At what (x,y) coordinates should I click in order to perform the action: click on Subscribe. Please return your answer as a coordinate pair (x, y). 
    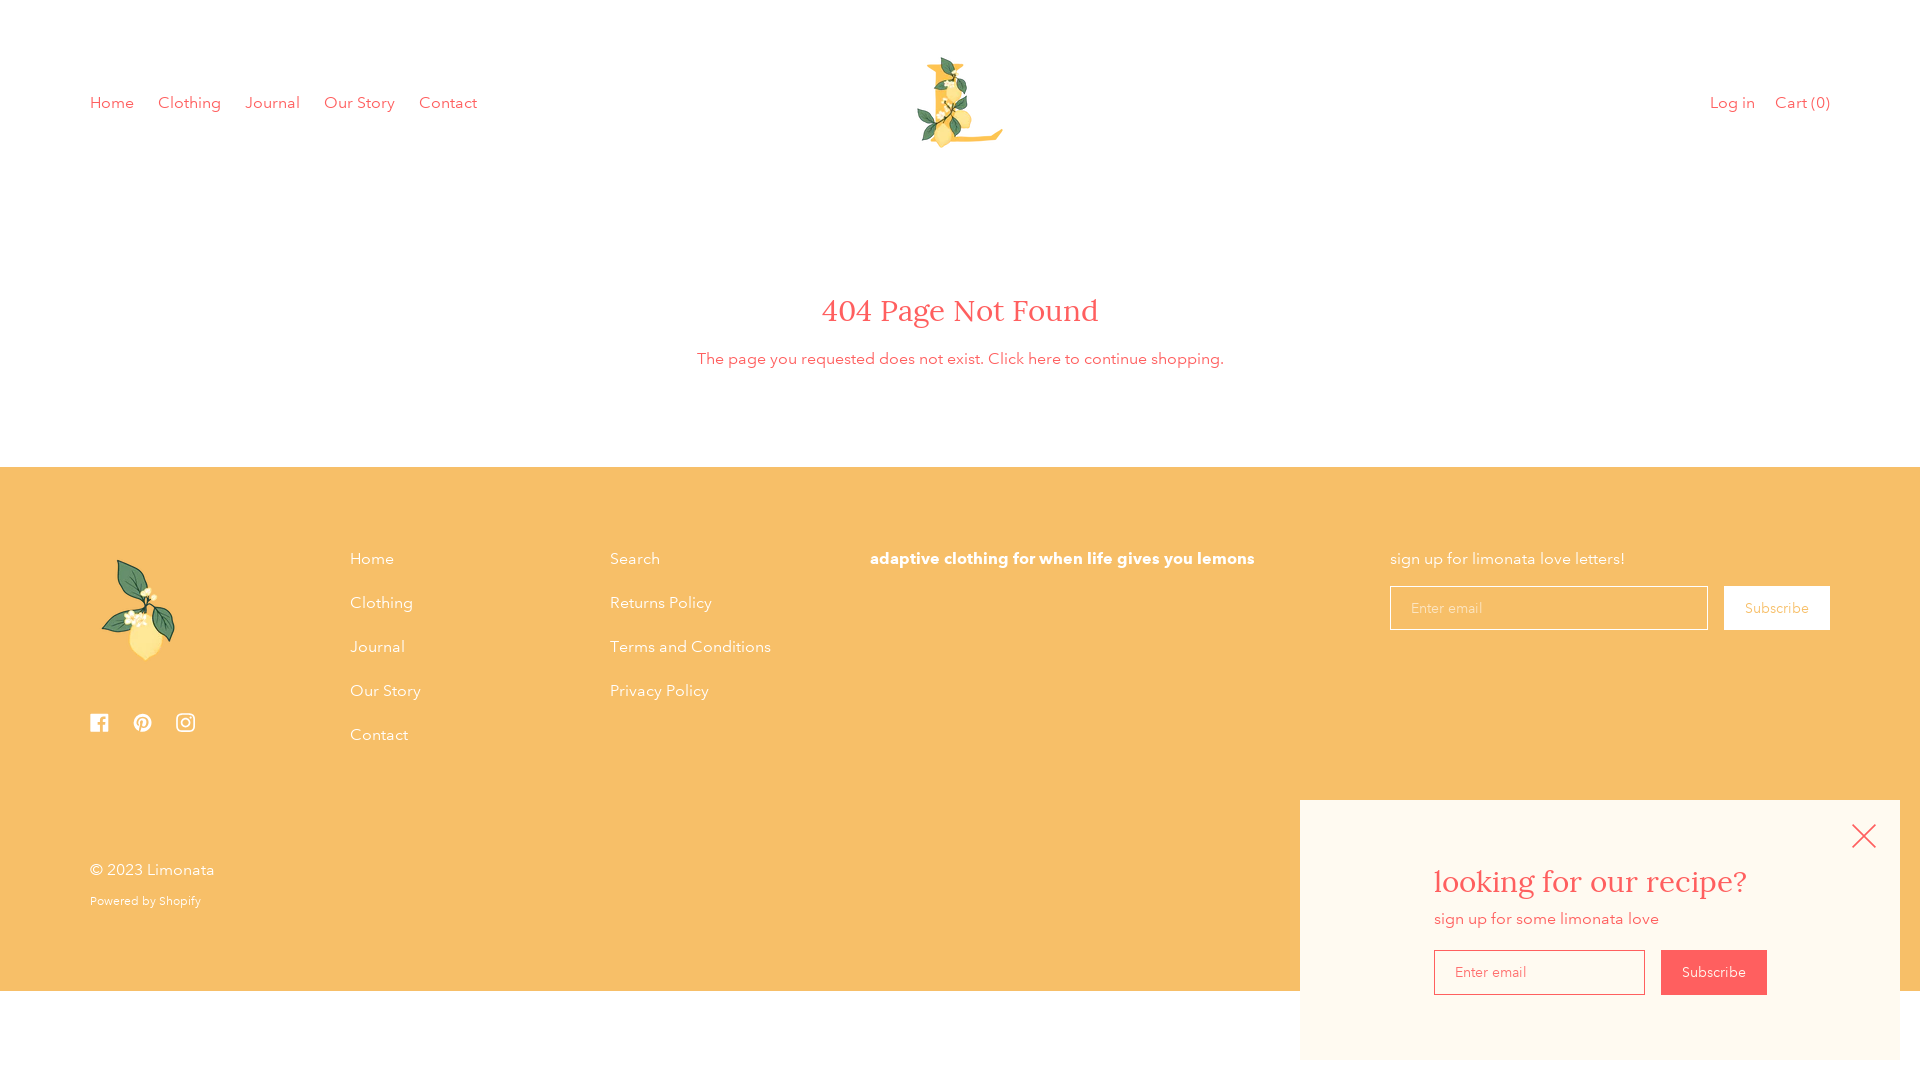
    Looking at the image, I should click on (1713, 973).